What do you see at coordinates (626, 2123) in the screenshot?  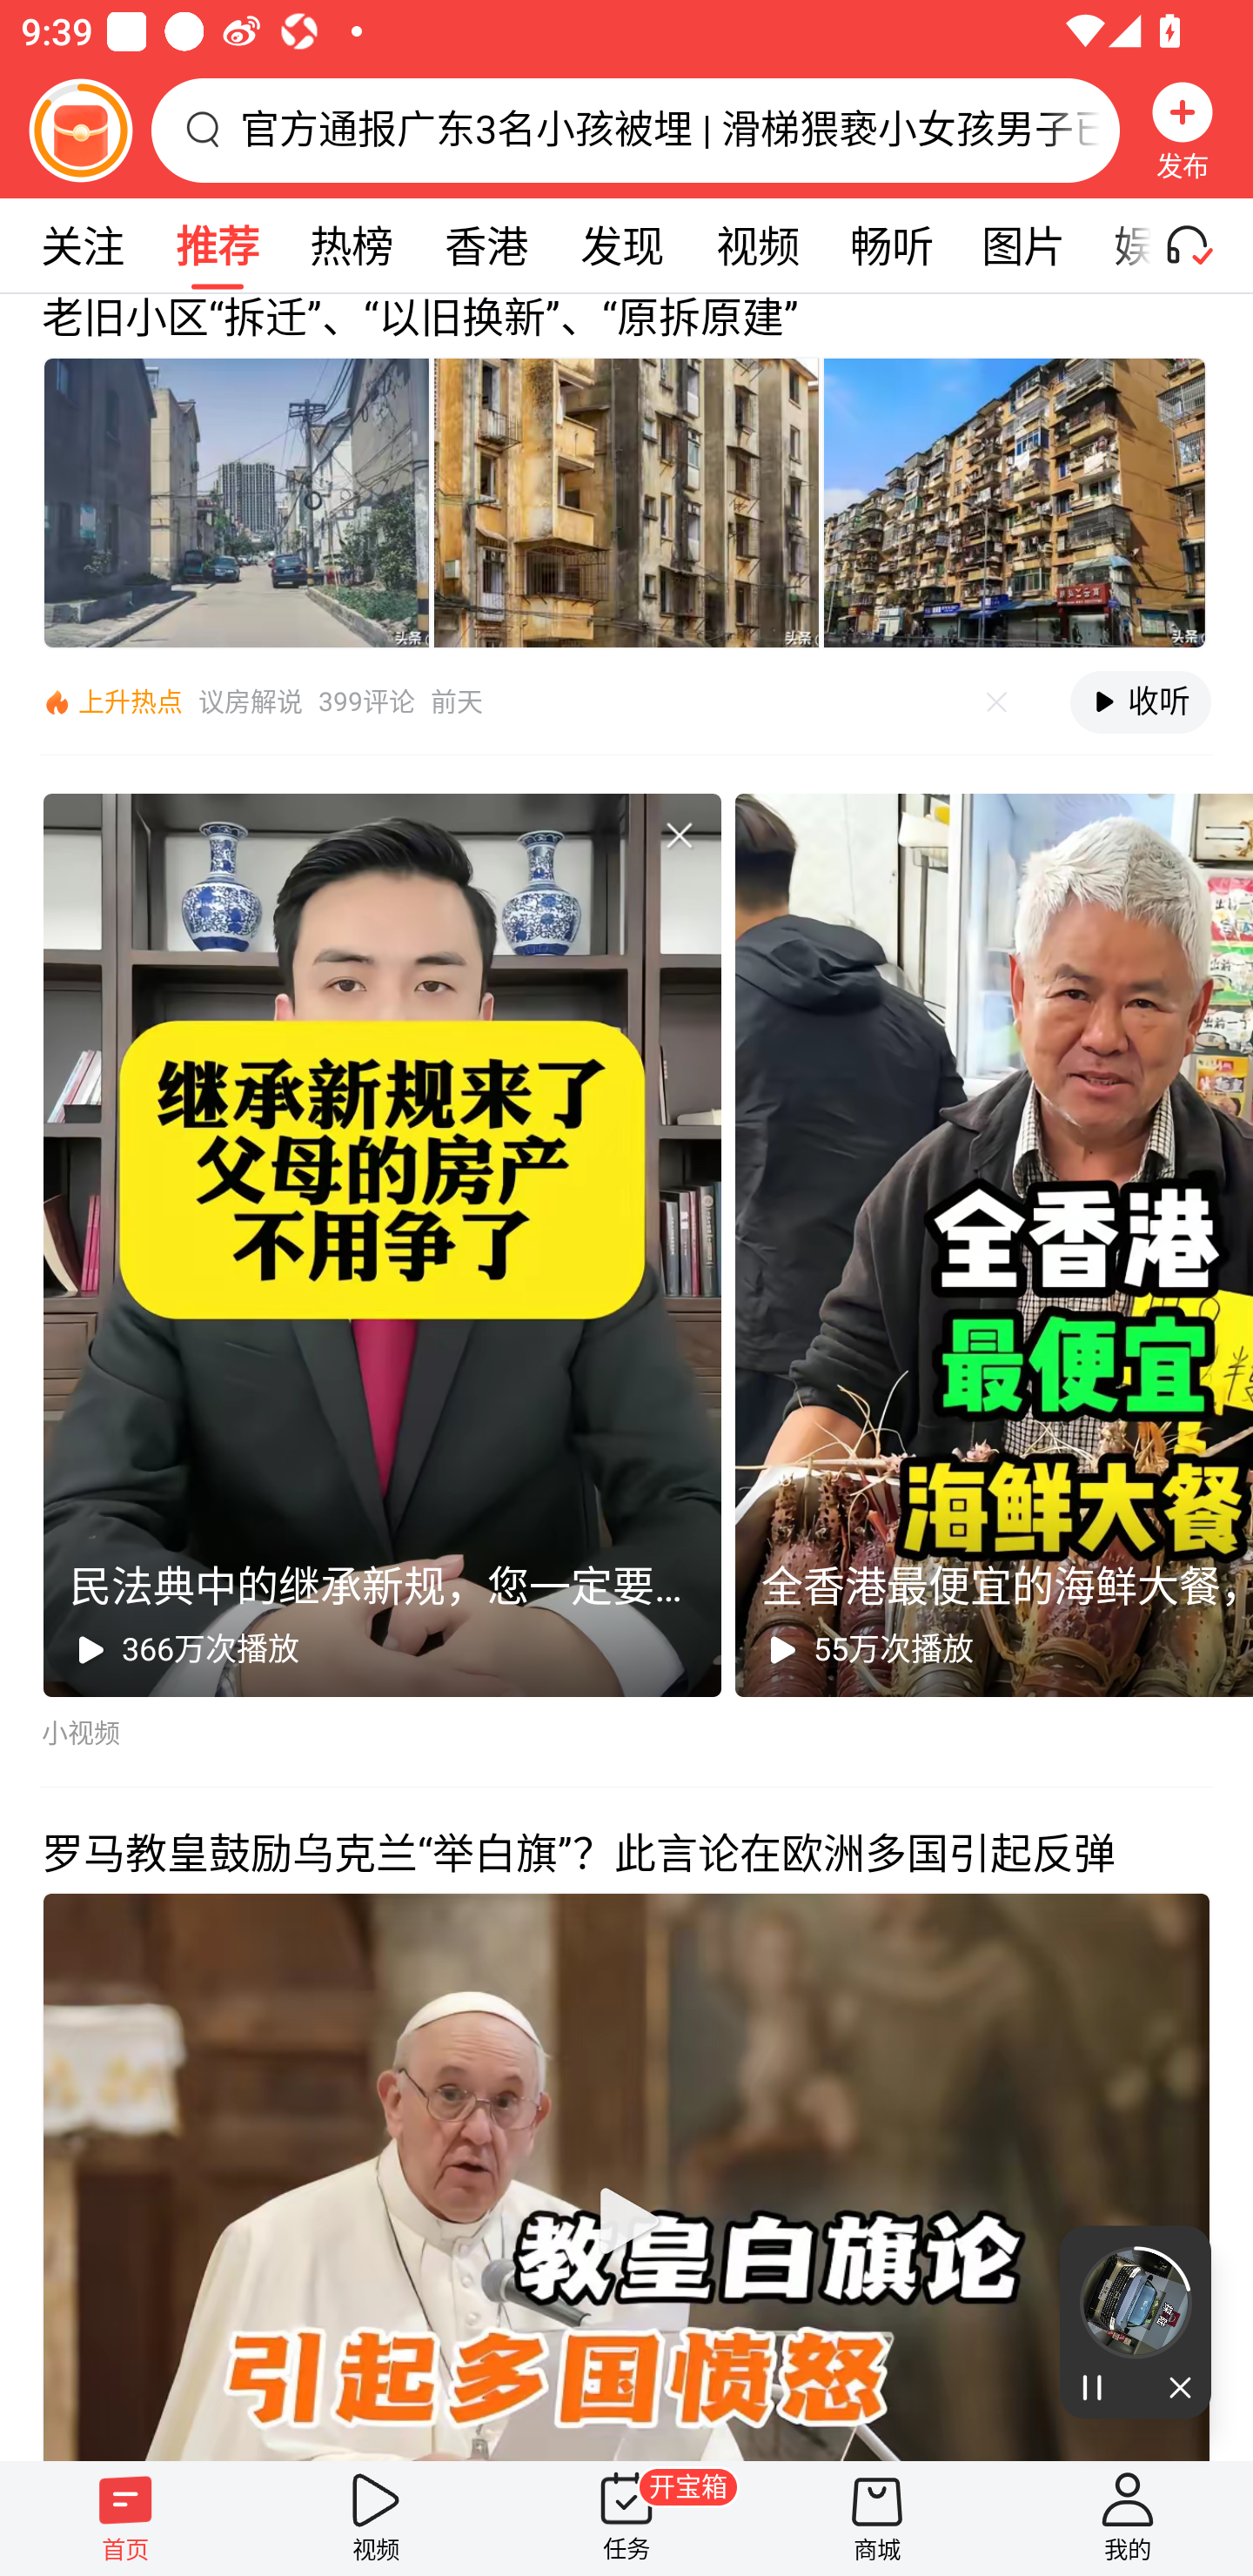 I see `罗马教皇鼓励乌克兰“举白旗”？此言论在欧洲多国引起反弹 播放视频 视频播放器，双击屏幕打开播放控制` at bounding box center [626, 2123].